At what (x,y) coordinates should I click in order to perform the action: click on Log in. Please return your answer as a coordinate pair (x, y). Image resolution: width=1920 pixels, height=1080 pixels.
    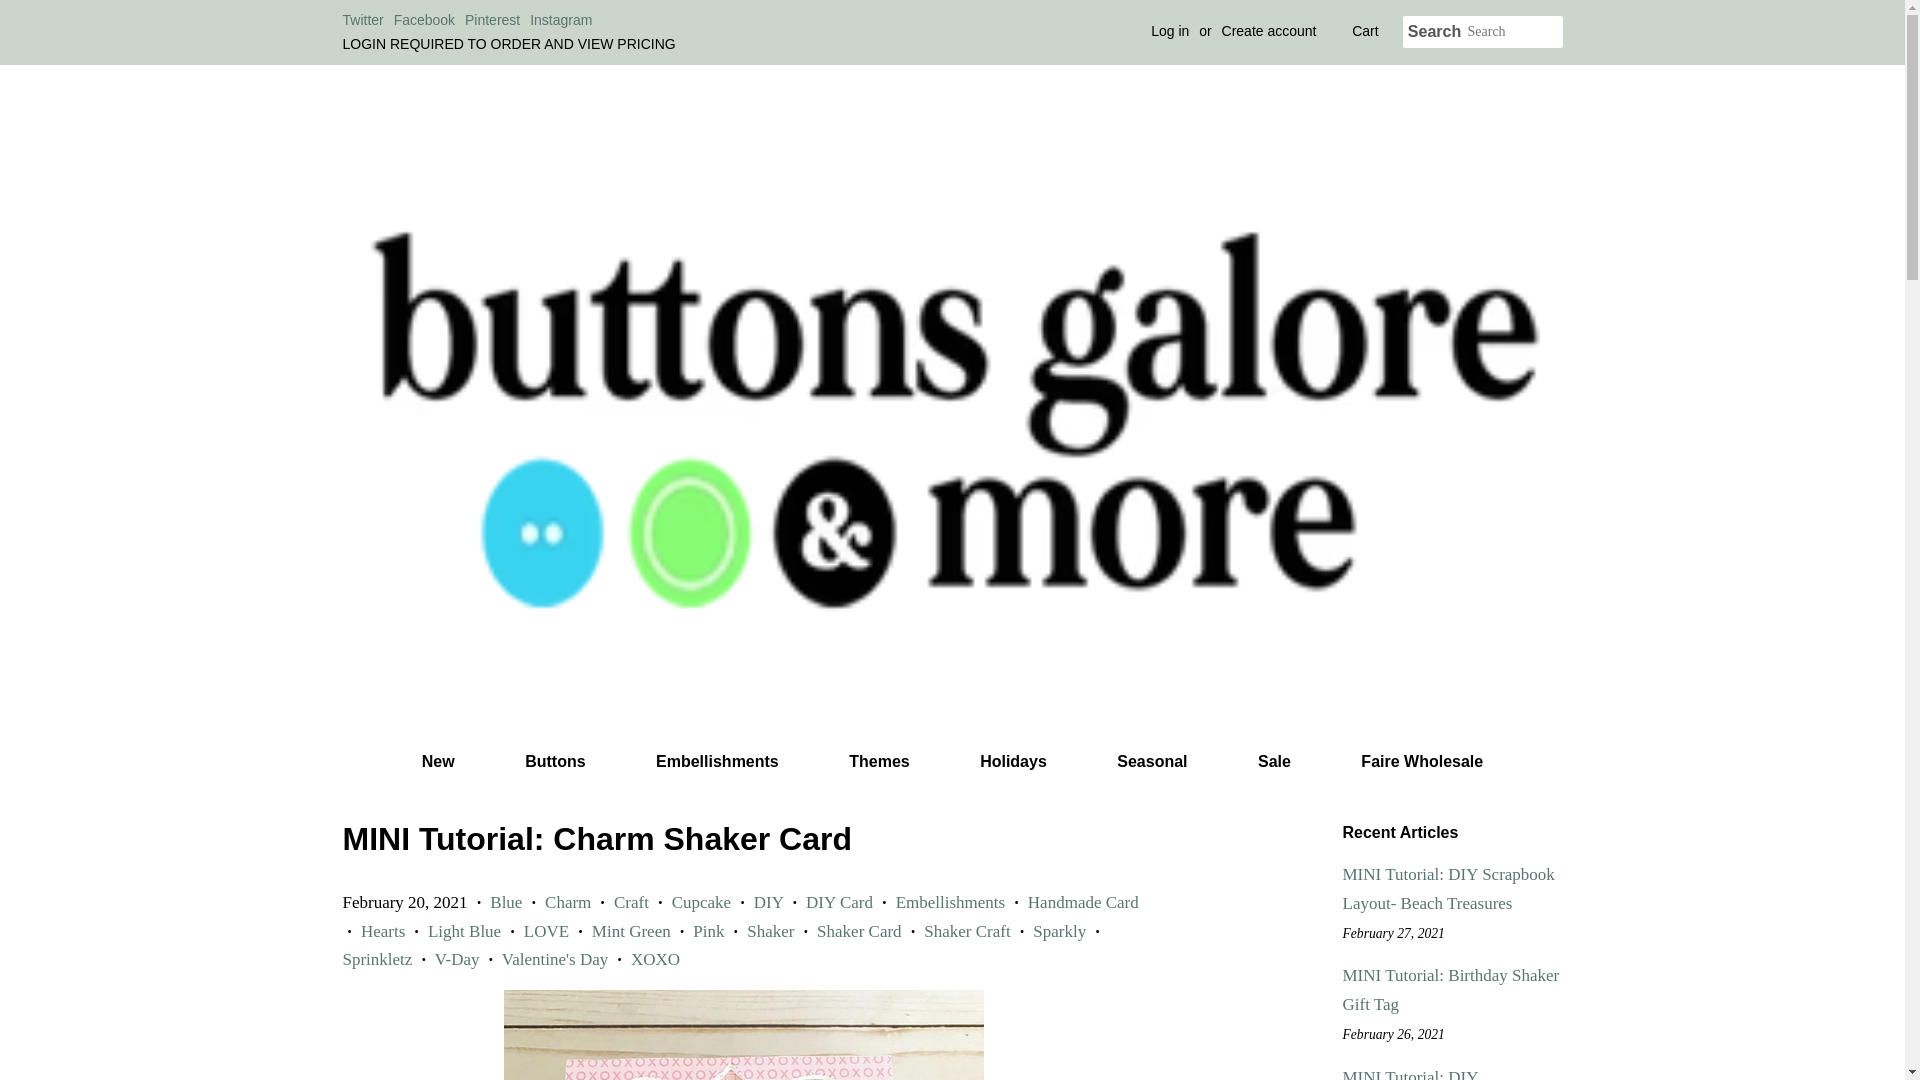
    Looking at the image, I should click on (1169, 30).